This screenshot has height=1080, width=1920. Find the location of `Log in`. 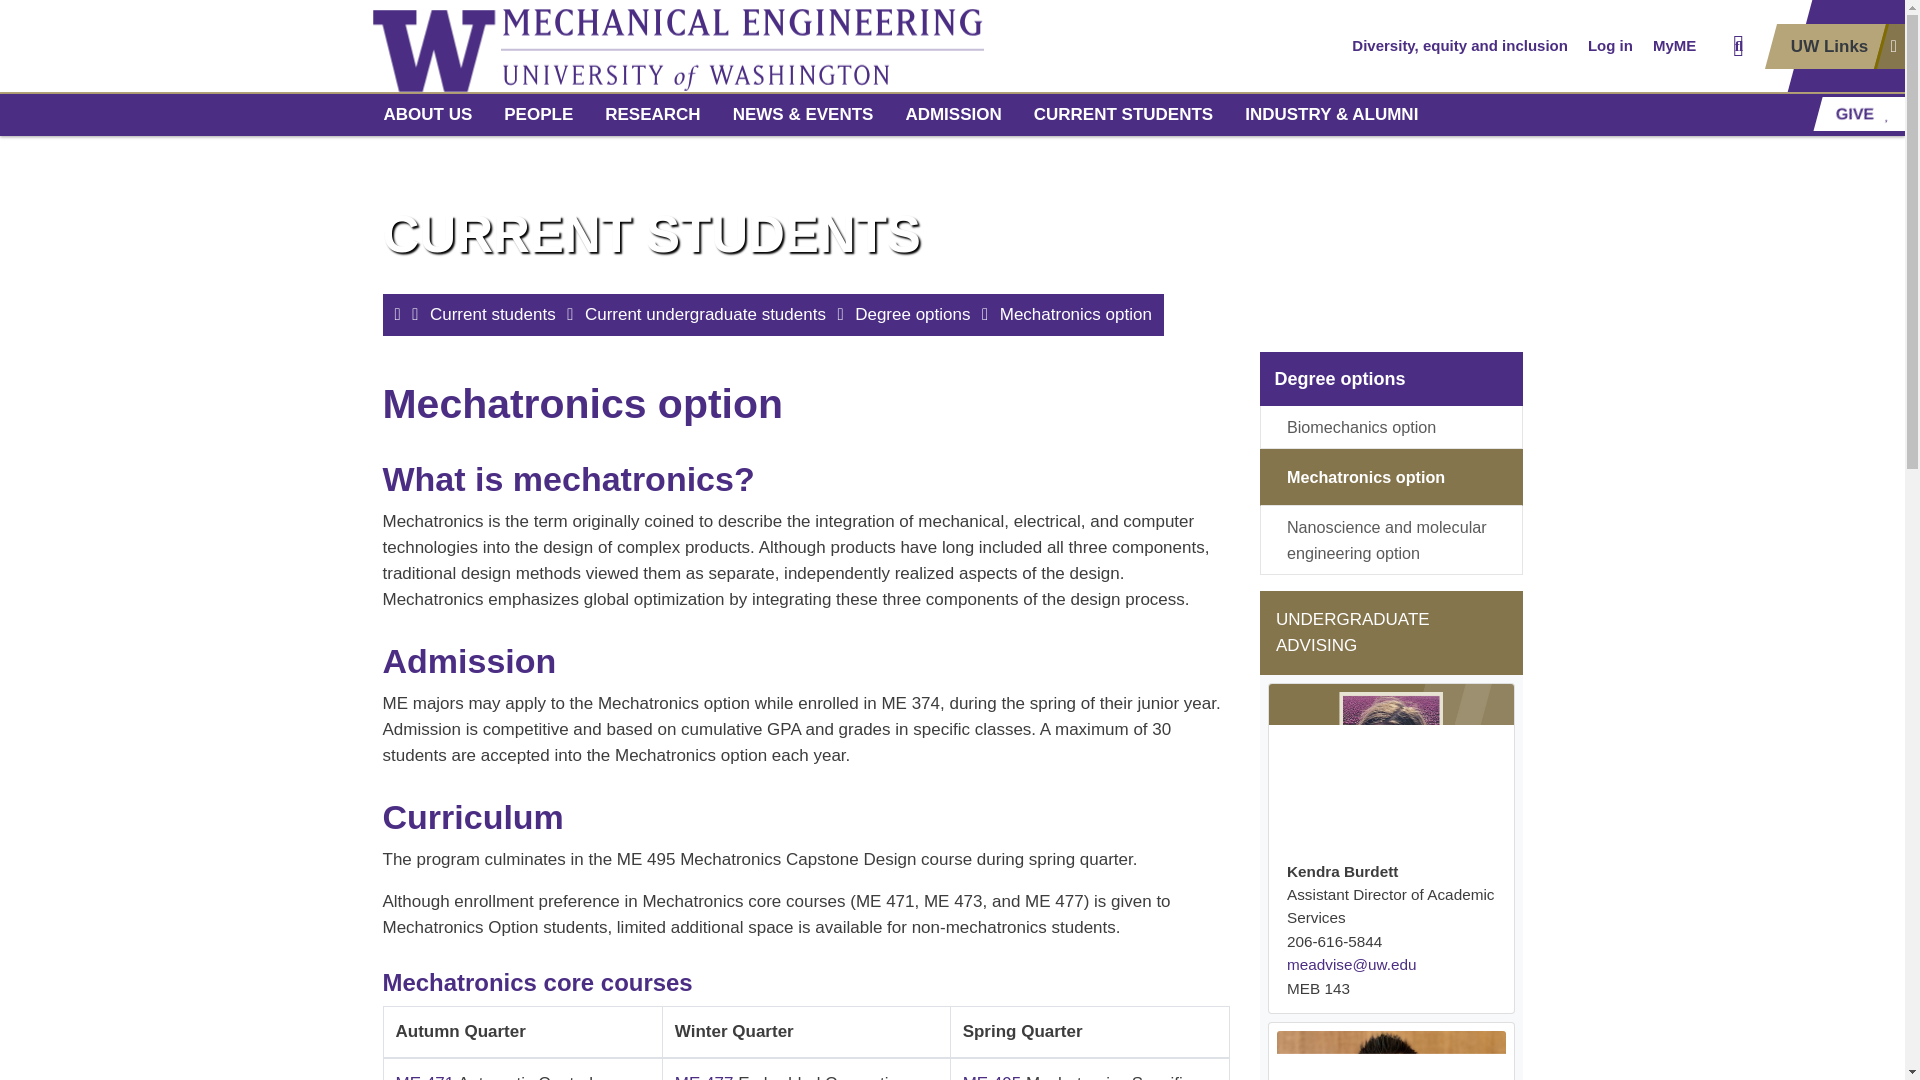

Log in is located at coordinates (1610, 46).